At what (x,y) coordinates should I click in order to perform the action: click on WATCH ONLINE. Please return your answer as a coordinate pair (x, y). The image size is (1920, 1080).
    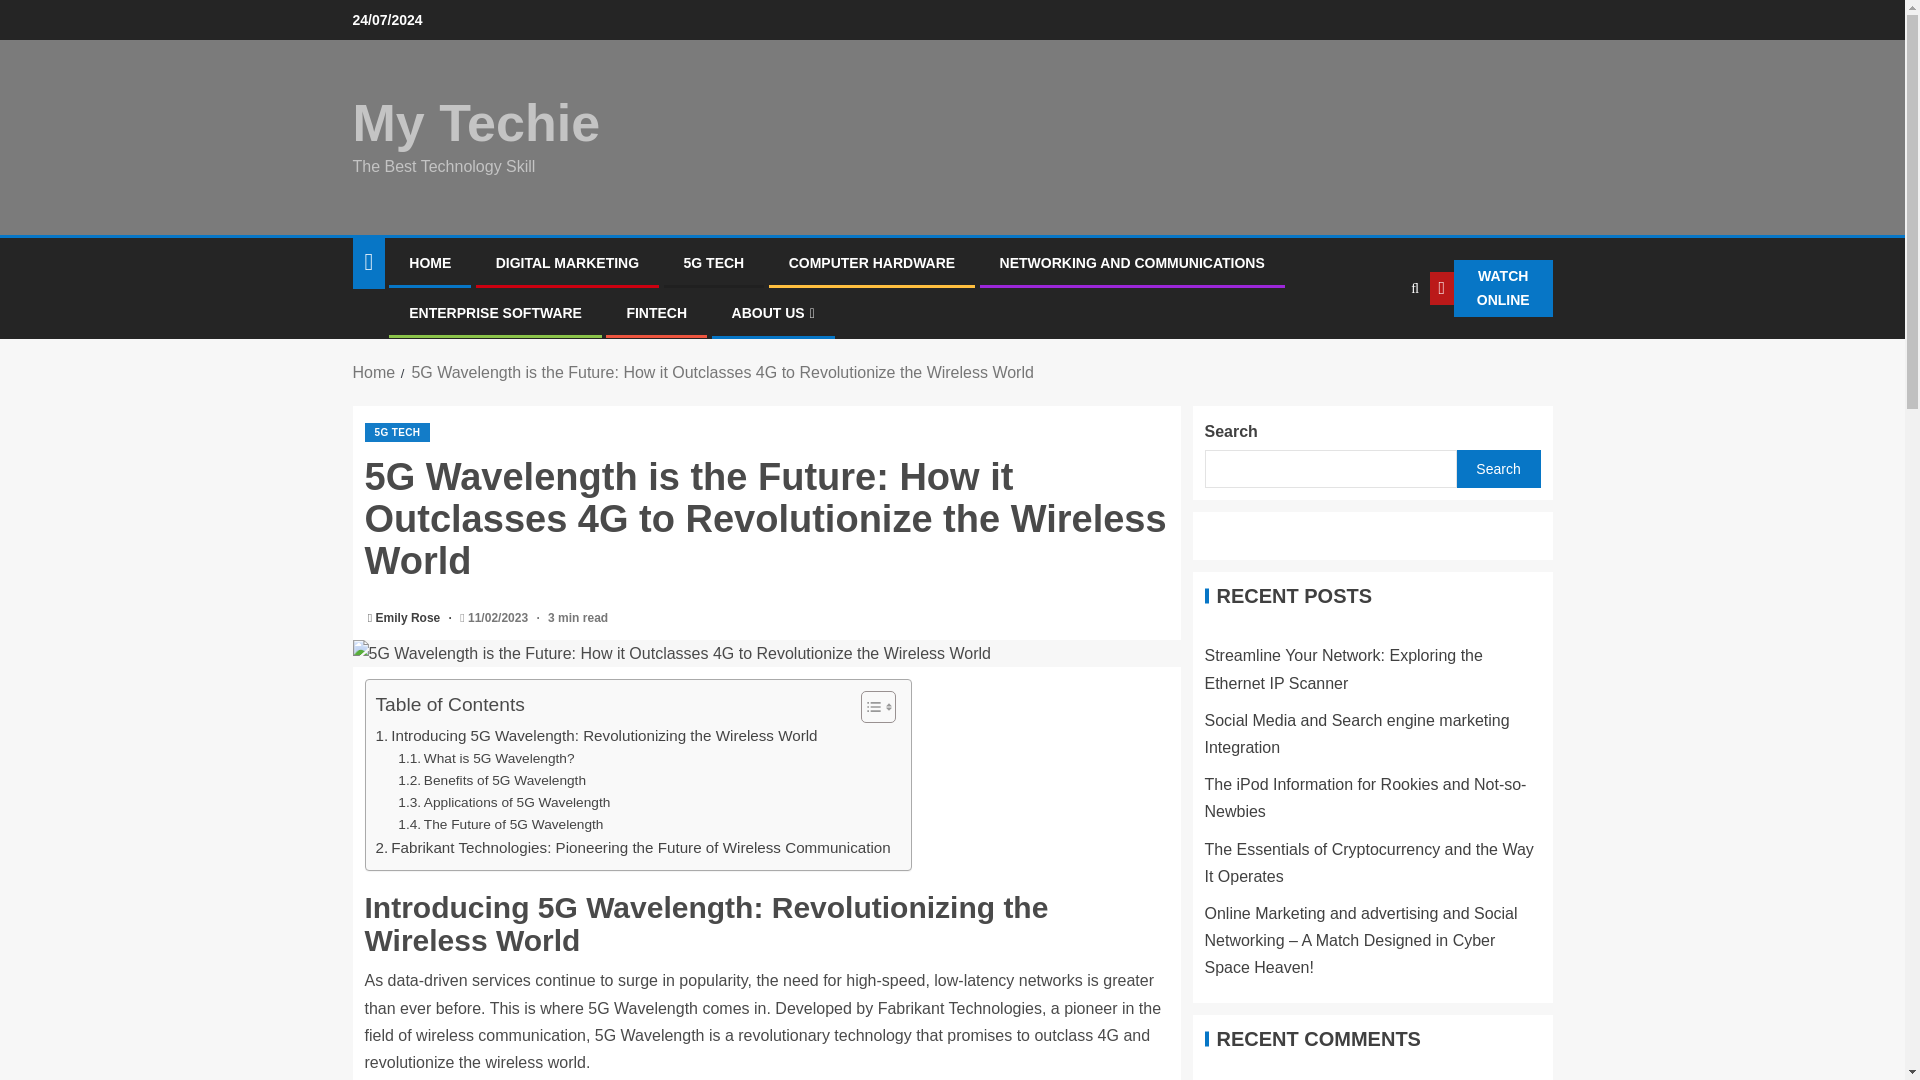
    Looking at the image, I should click on (1492, 288).